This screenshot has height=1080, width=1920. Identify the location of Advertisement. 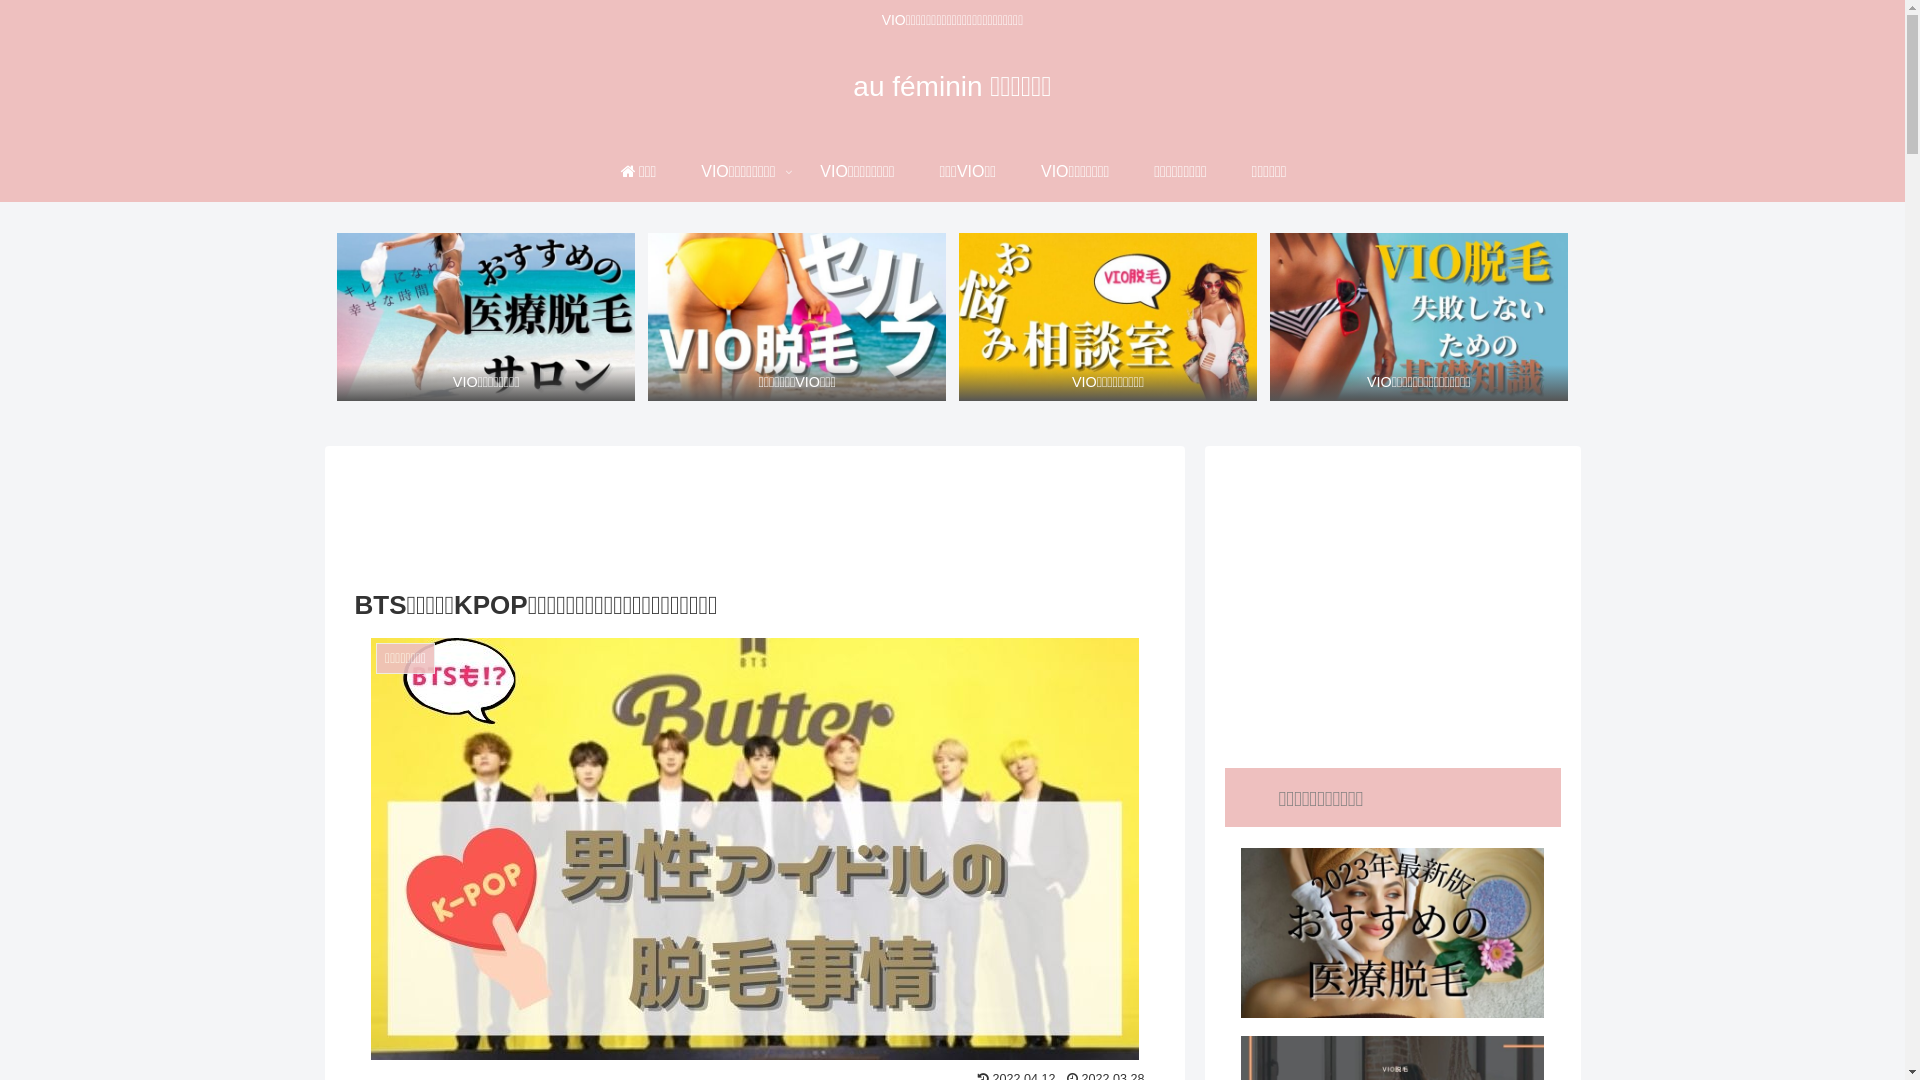
(754, 512).